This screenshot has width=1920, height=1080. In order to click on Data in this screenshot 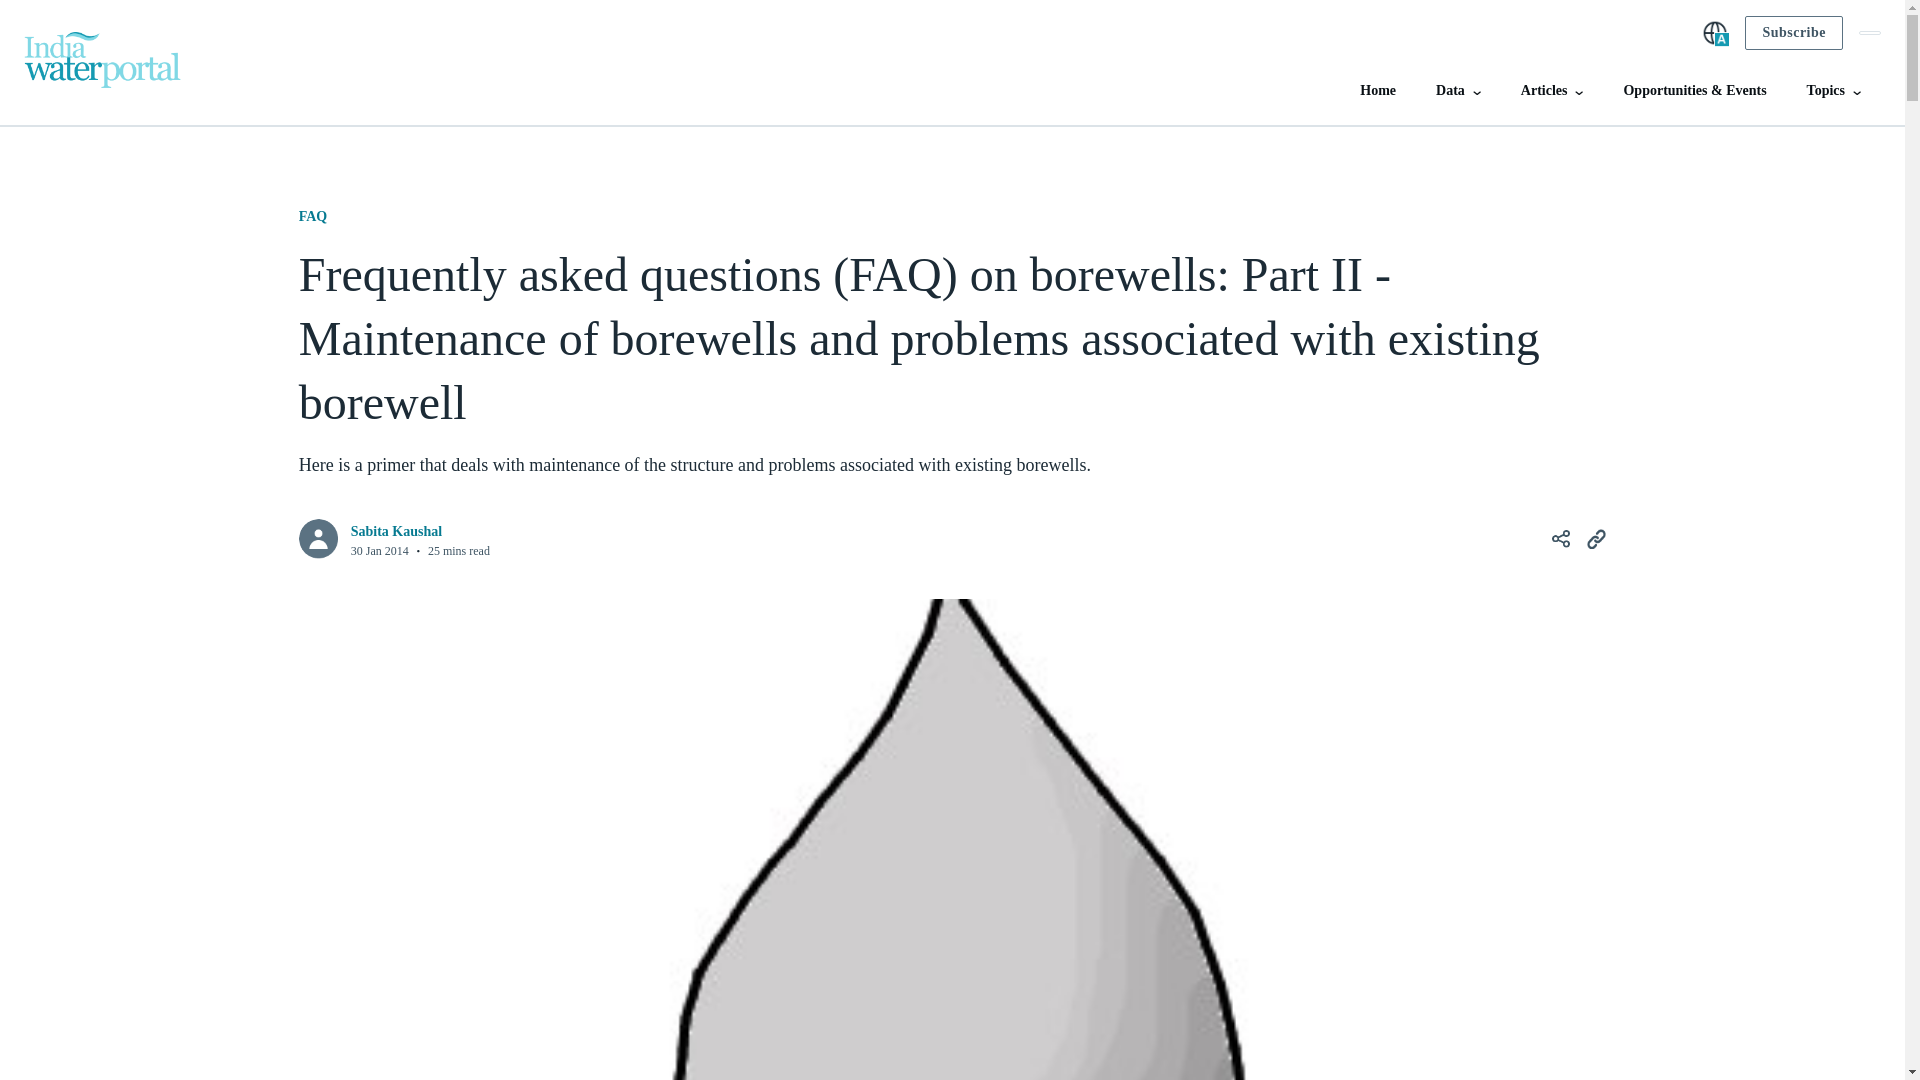, I will do `click(1458, 97)`.